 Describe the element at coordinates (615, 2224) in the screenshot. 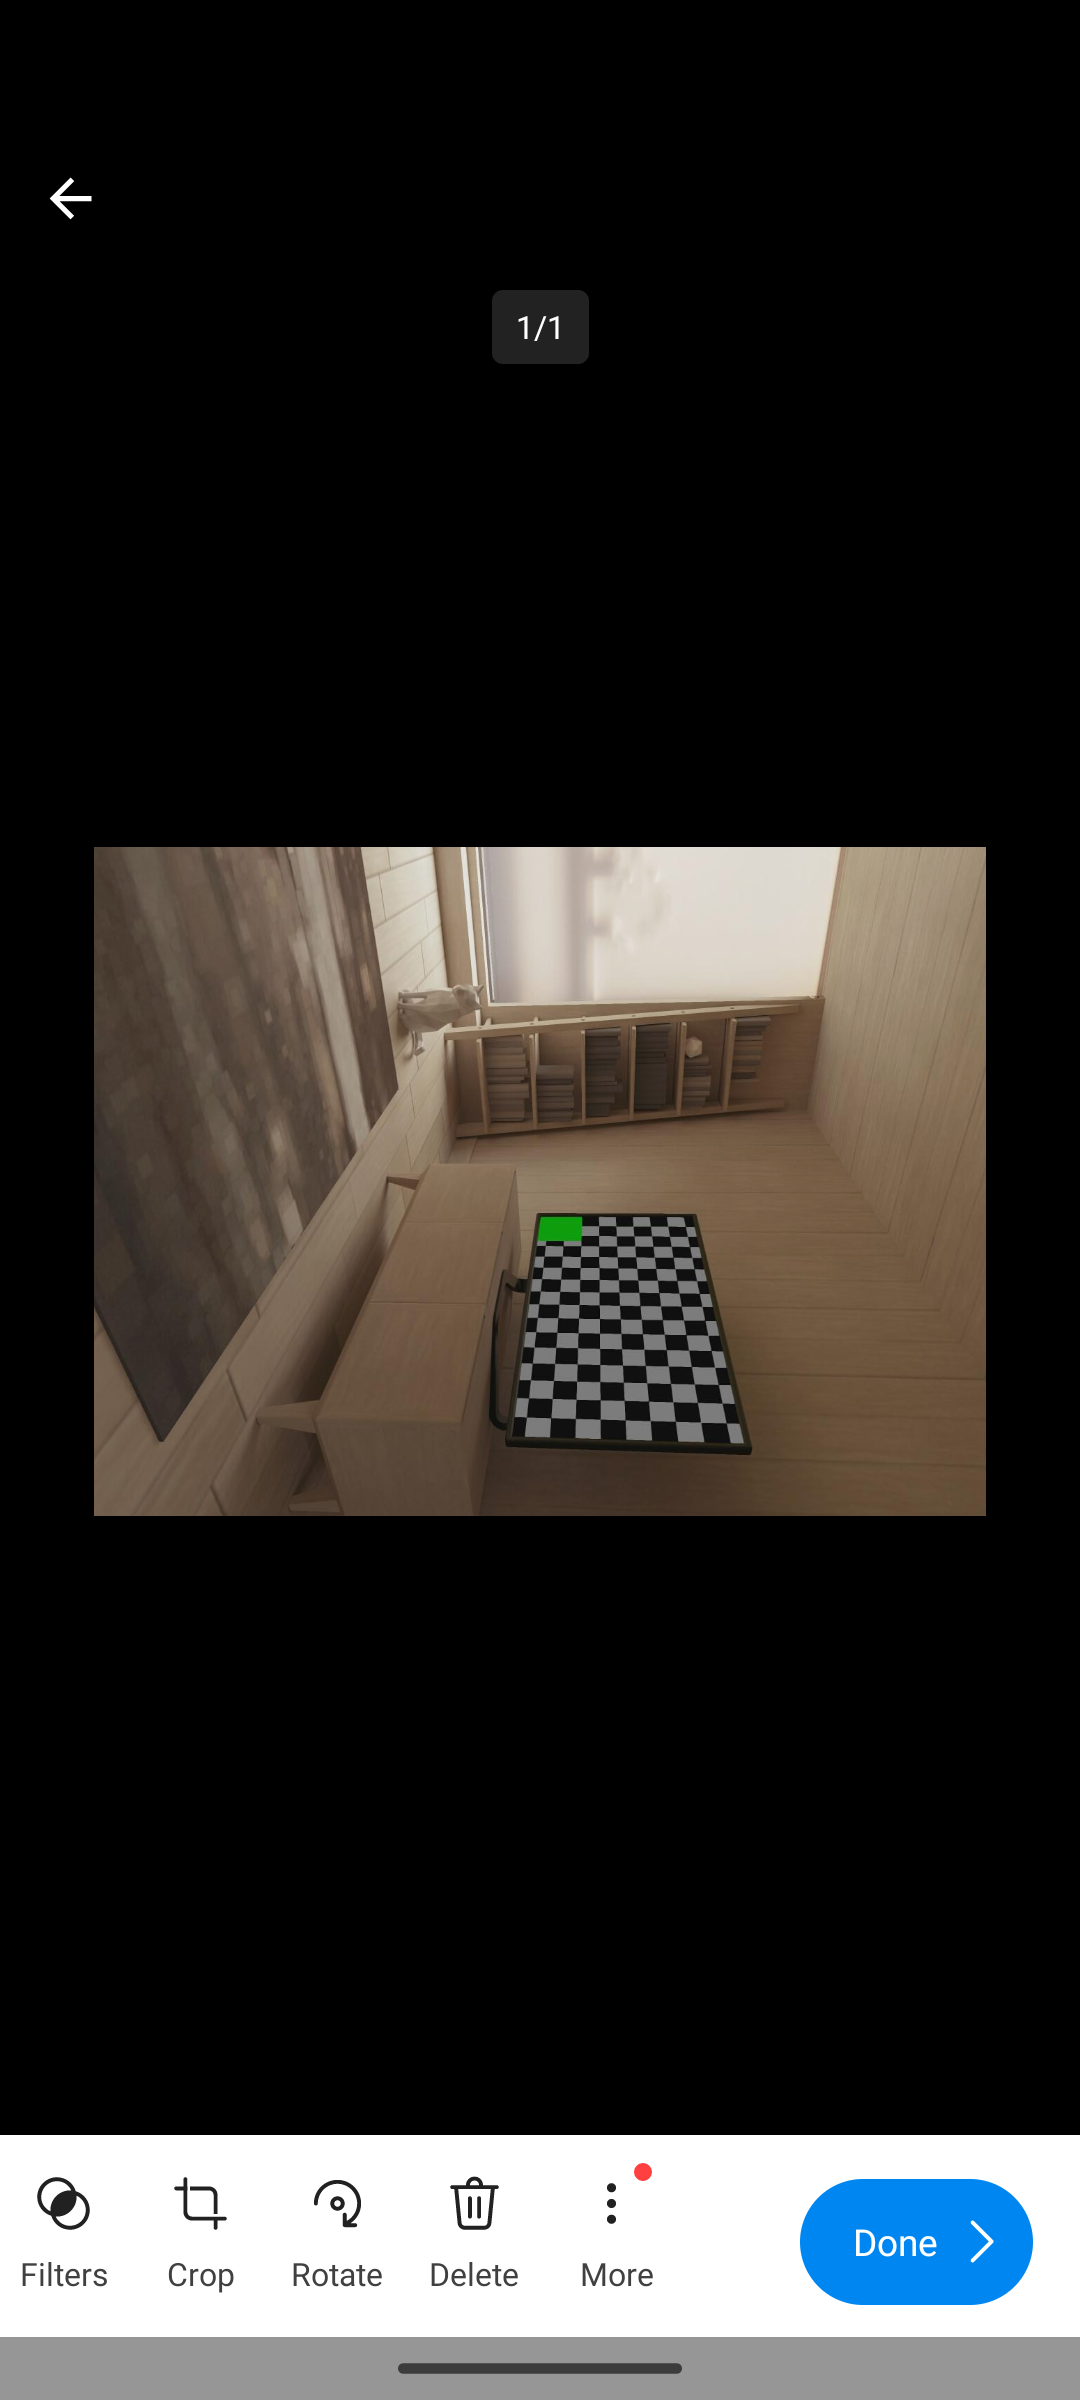

I see `More` at that location.